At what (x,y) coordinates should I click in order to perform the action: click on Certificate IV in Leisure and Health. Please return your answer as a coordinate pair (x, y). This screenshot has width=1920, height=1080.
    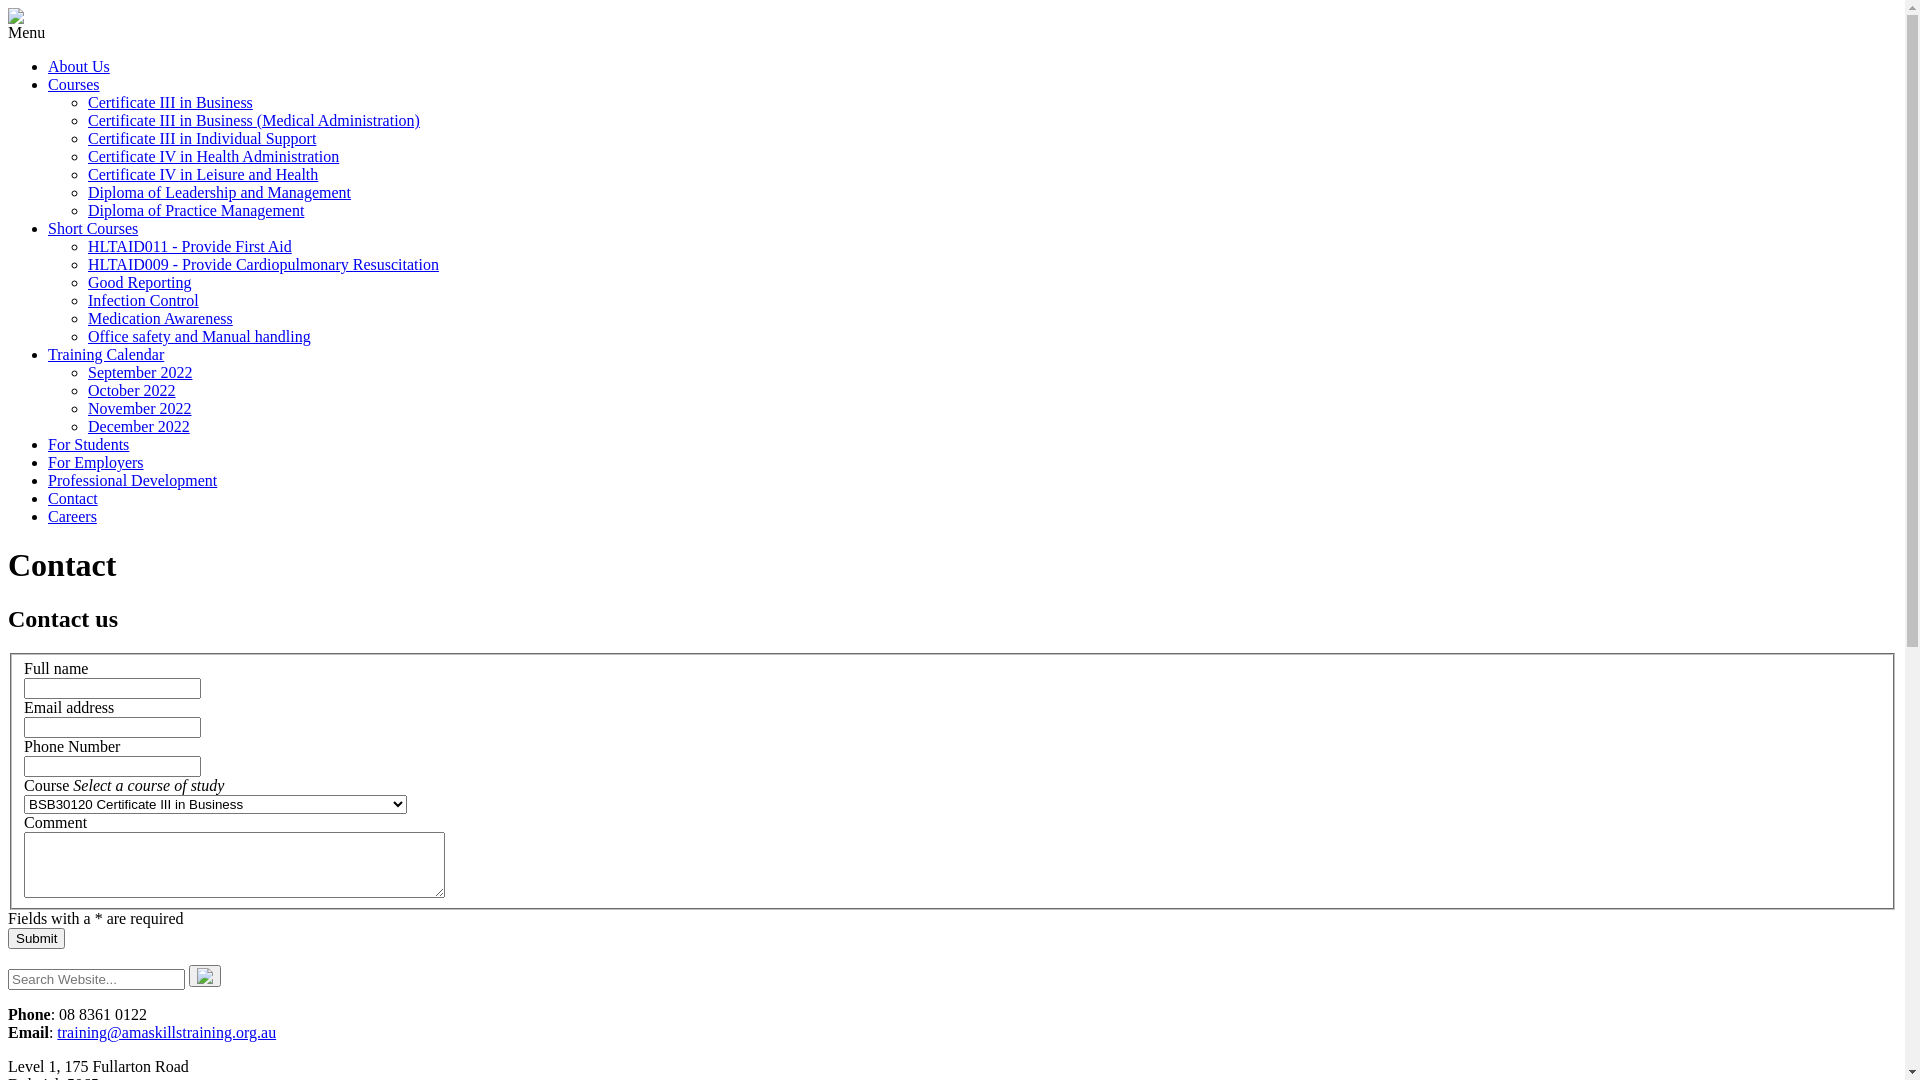
    Looking at the image, I should click on (203, 174).